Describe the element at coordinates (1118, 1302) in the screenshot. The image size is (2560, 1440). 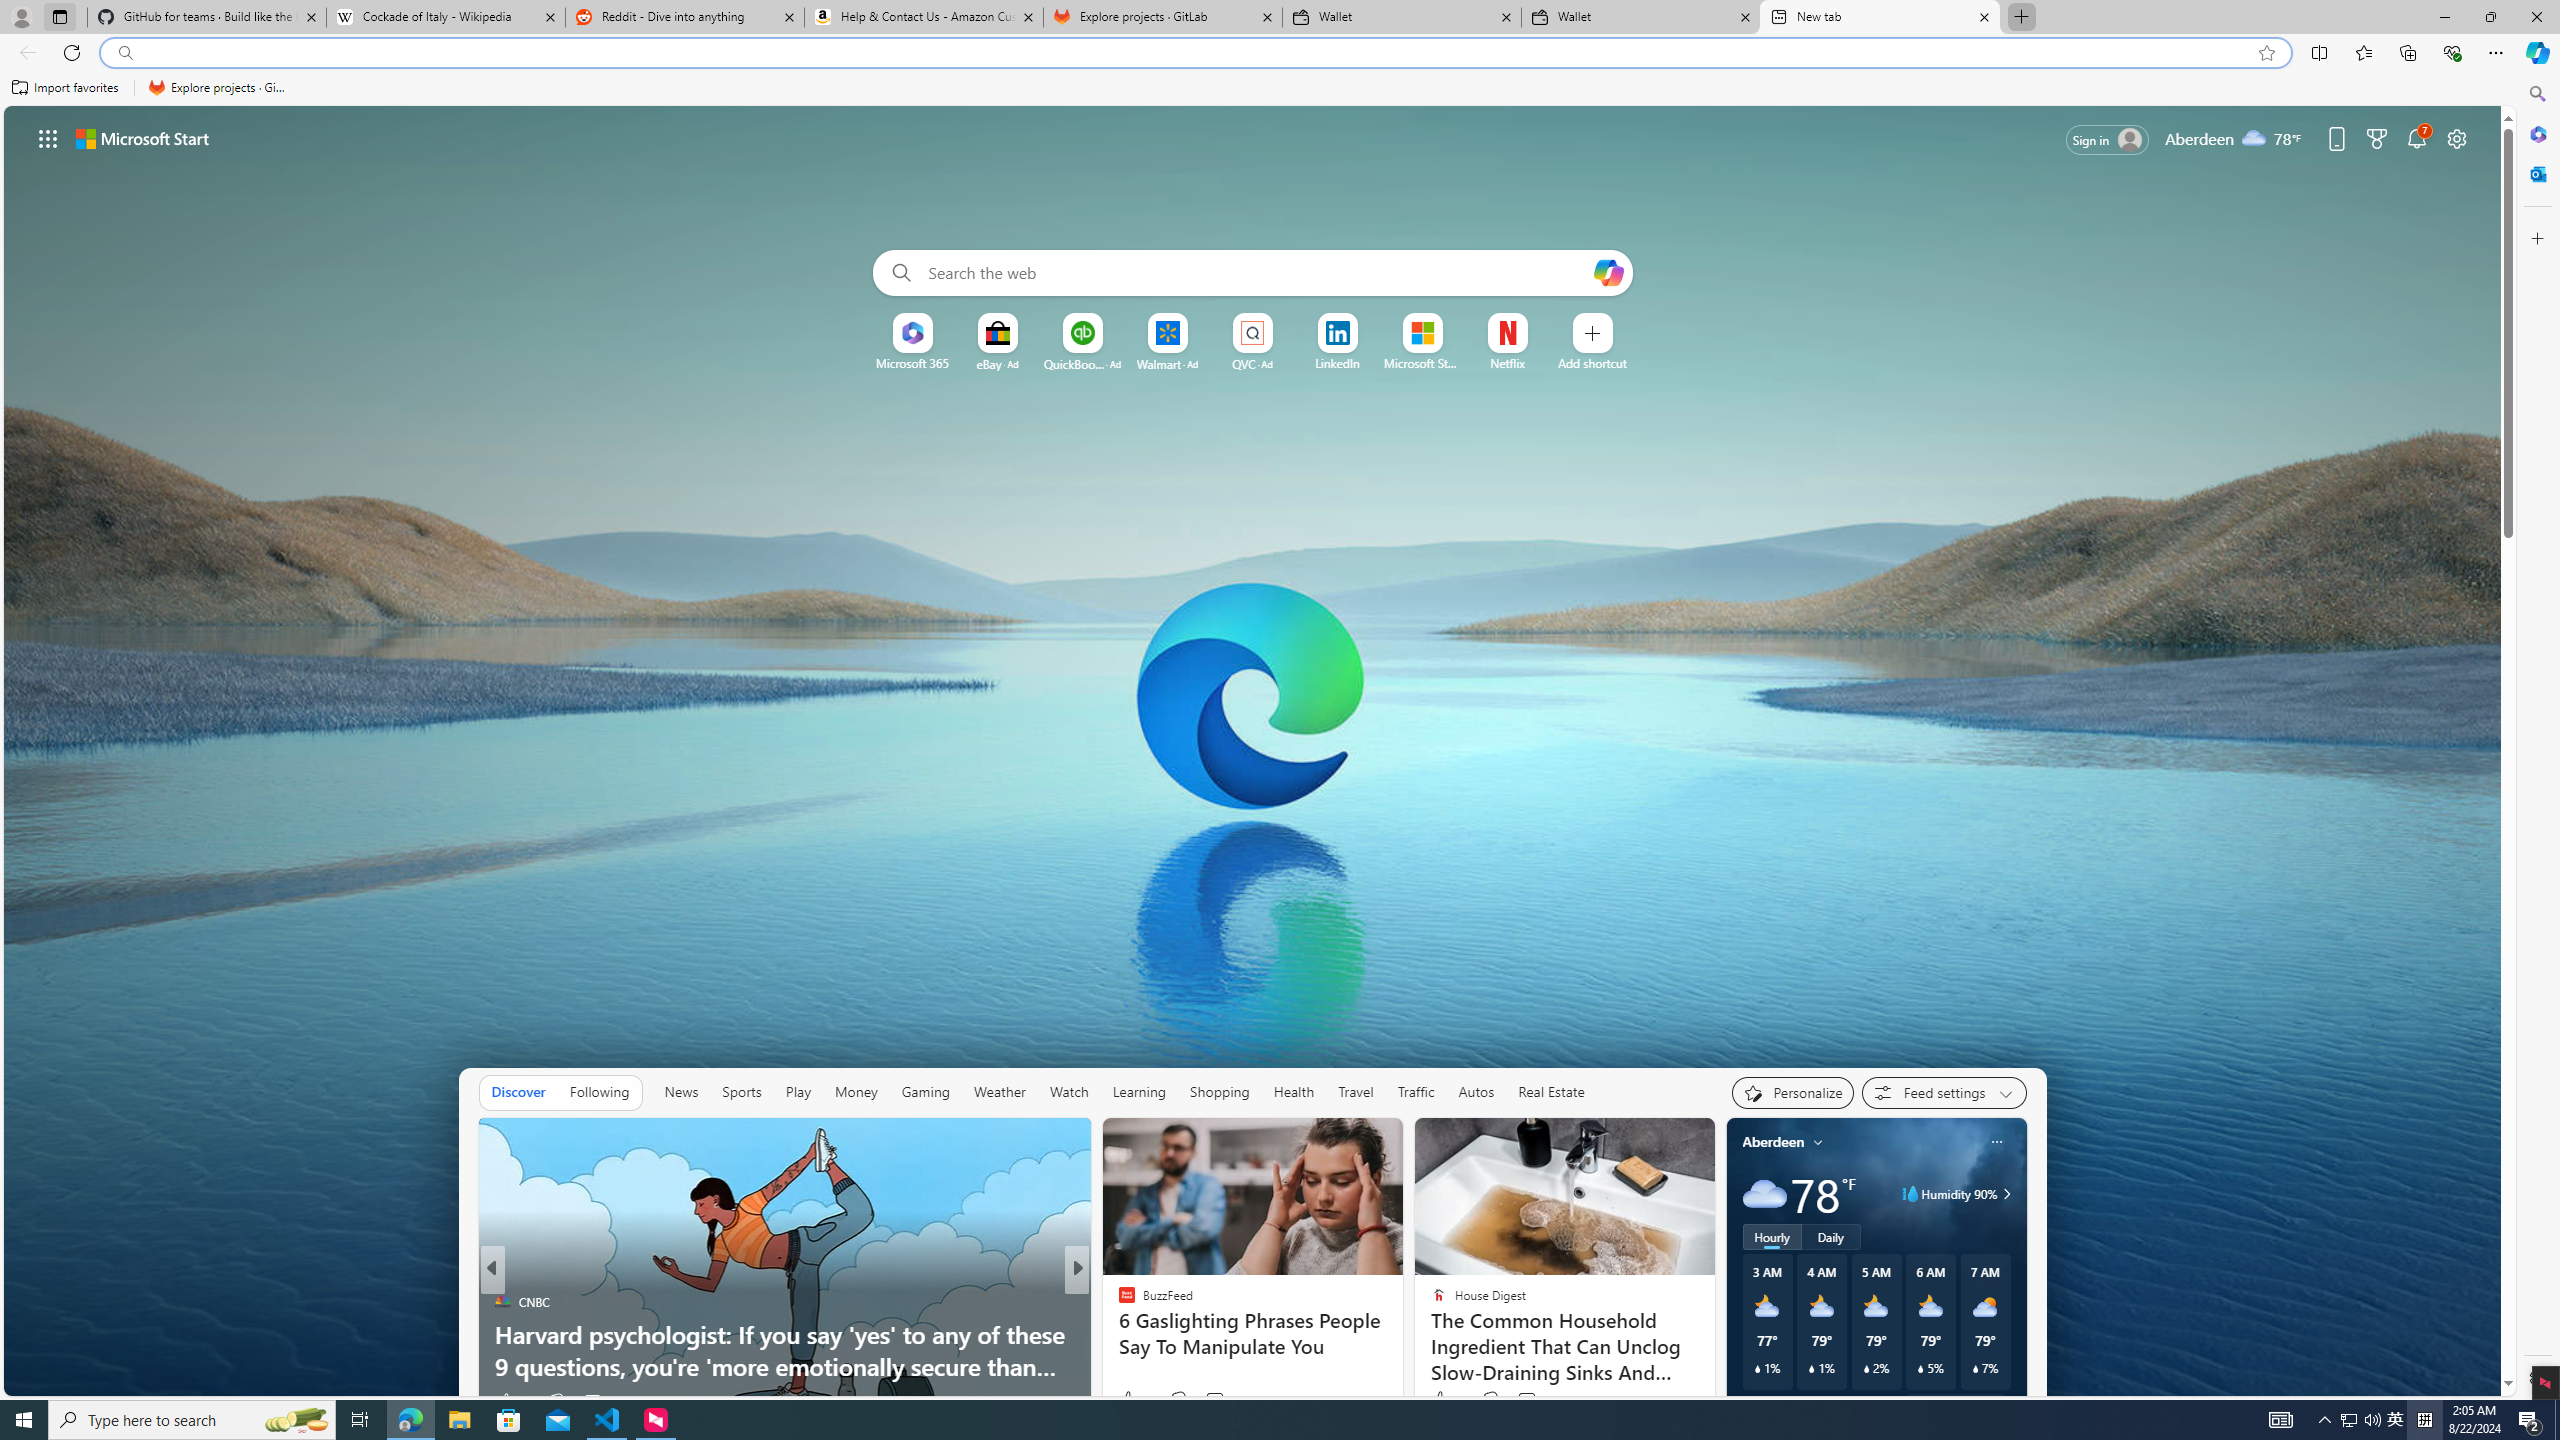
I see `BuzzFeed` at that location.